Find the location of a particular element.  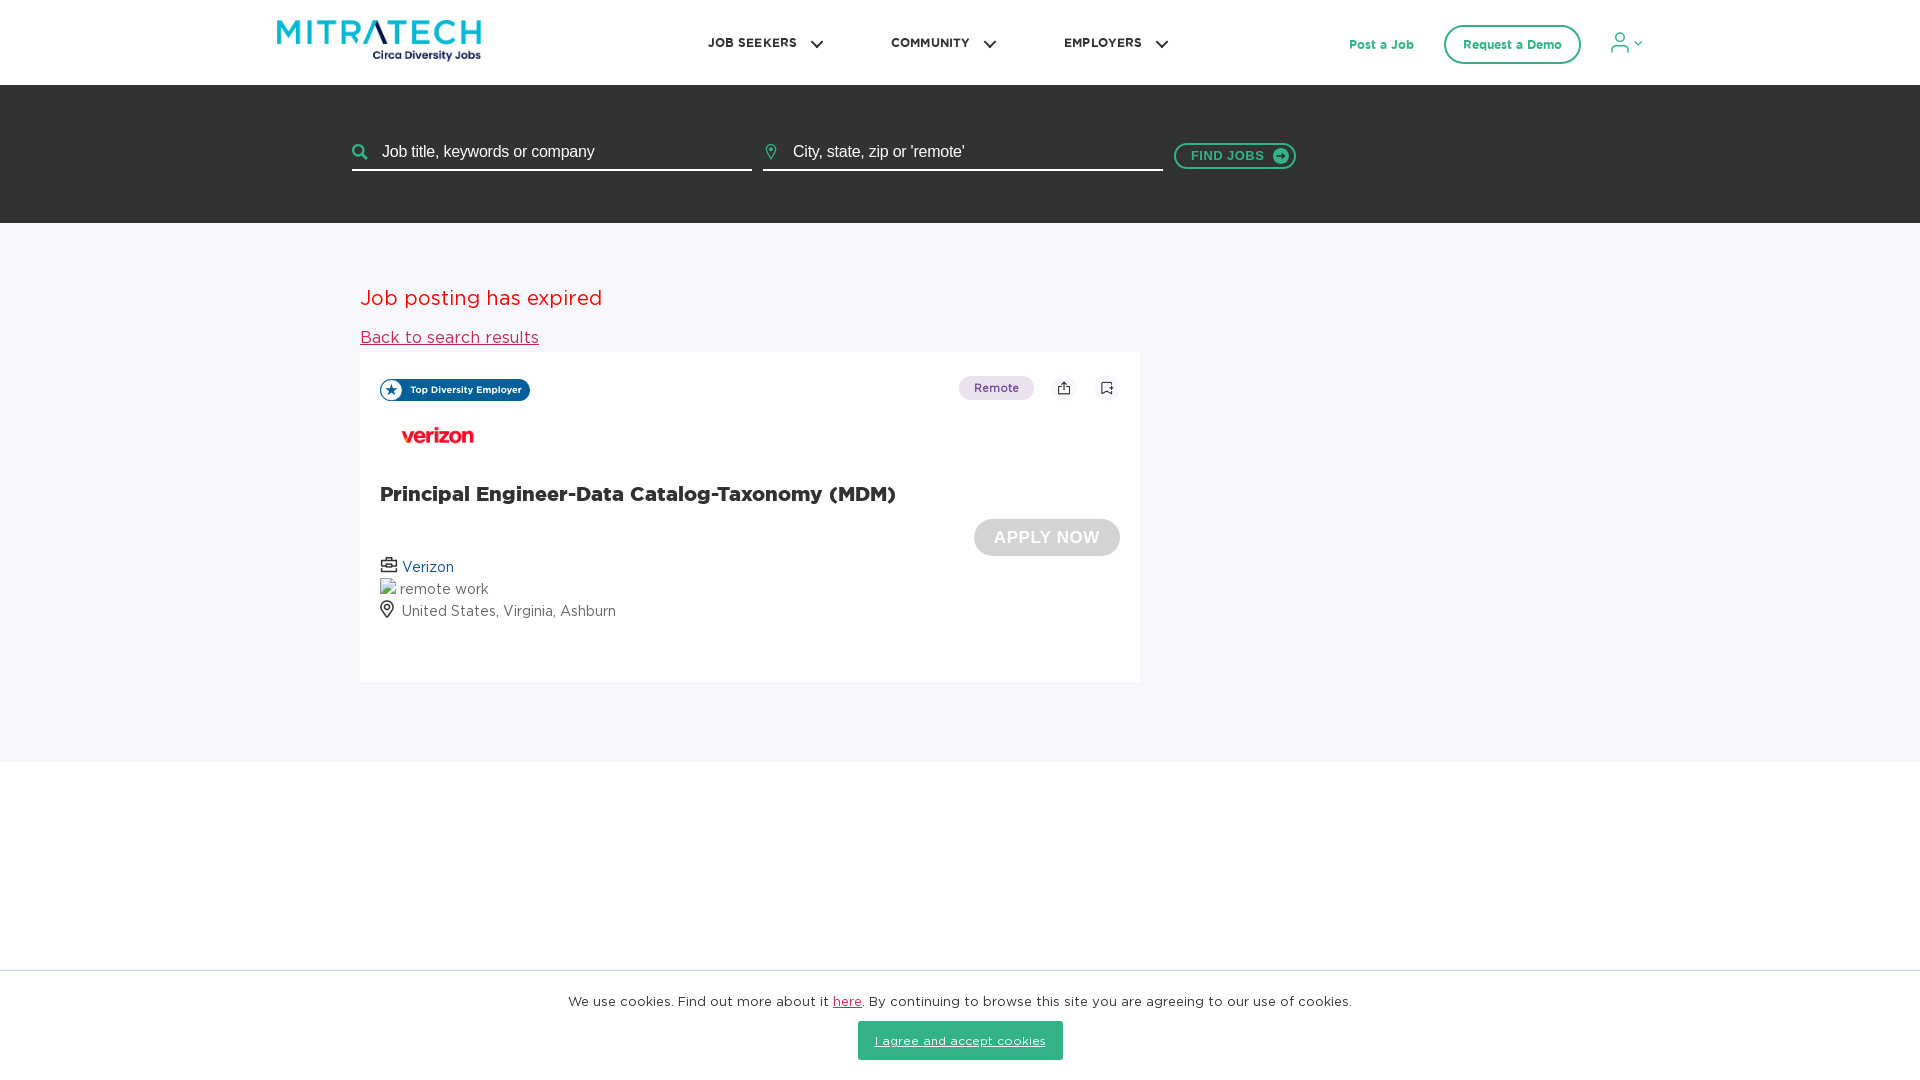

Search is located at coordinates (1234, 155).